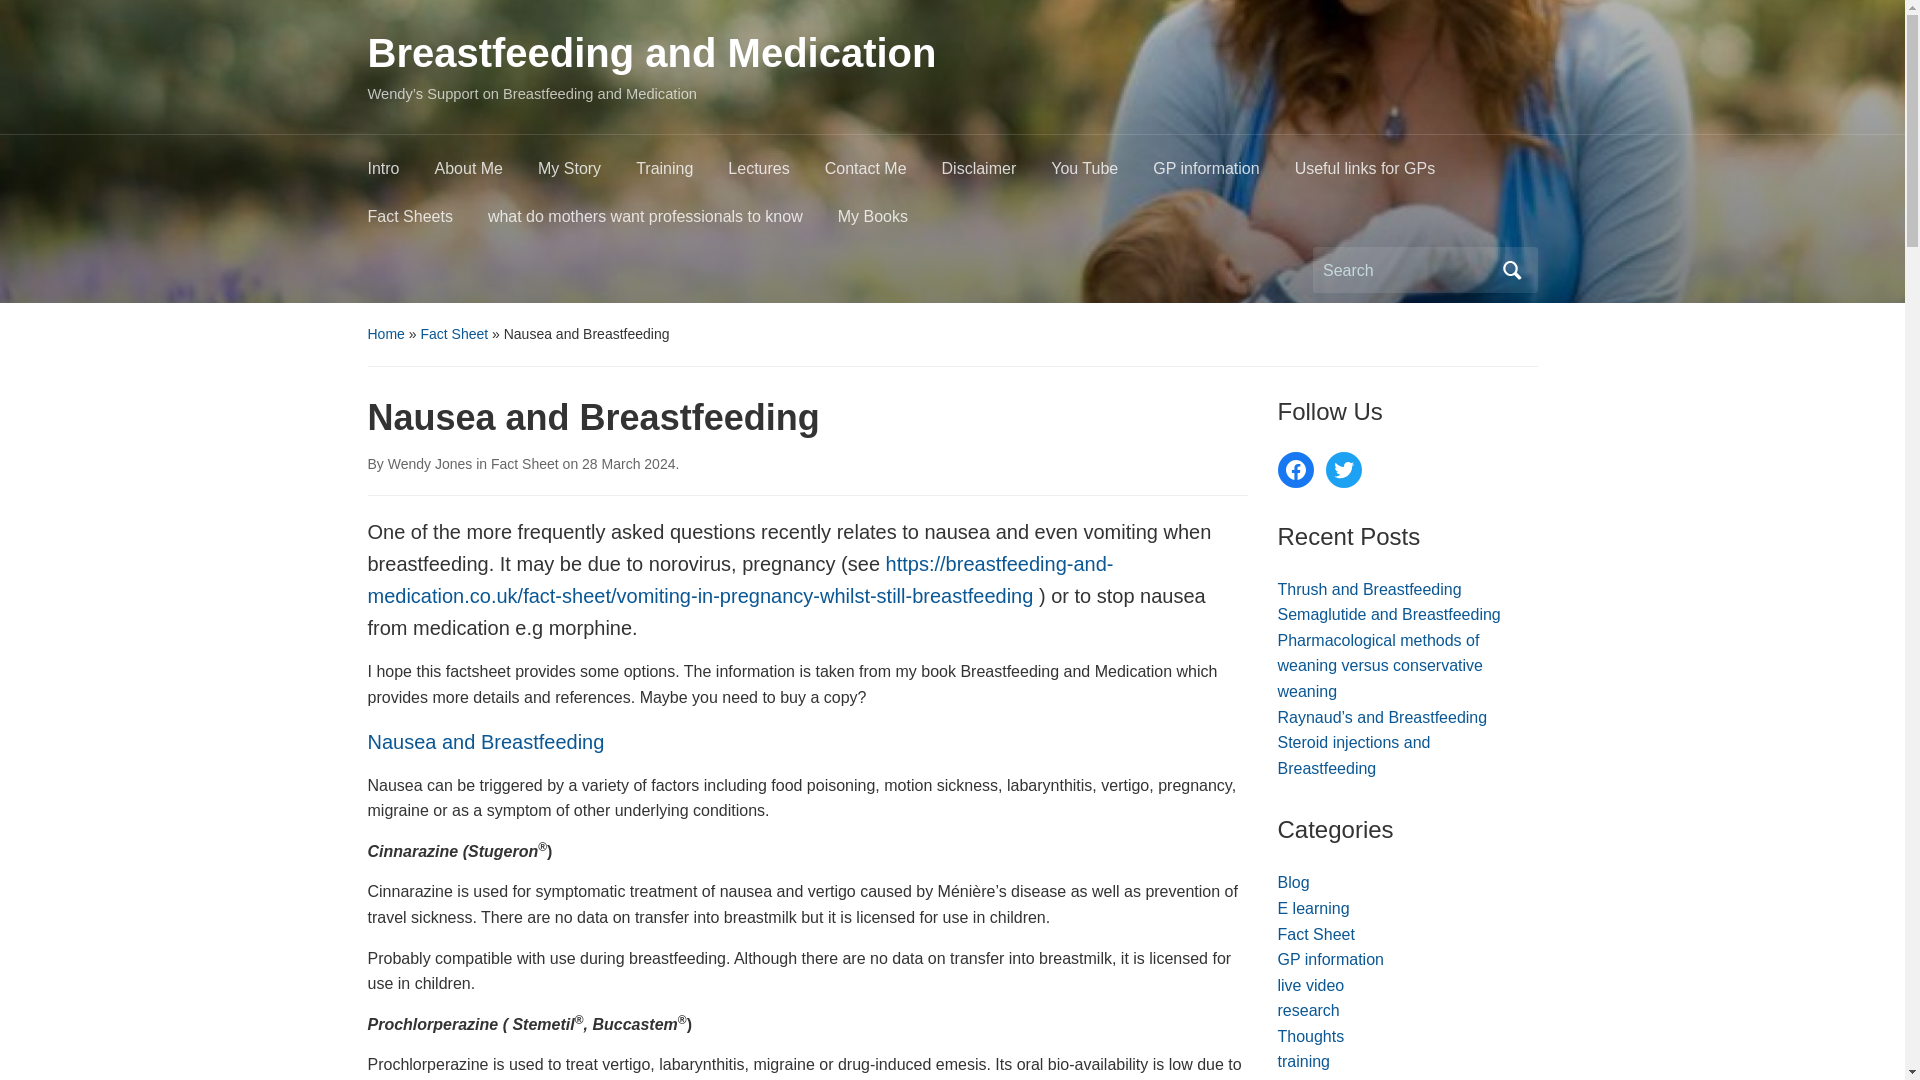 This screenshot has width=1920, height=1080. Describe the element at coordinates (662, 222) in the screenshot. I see `what do mothers want professionals to know` at that location.